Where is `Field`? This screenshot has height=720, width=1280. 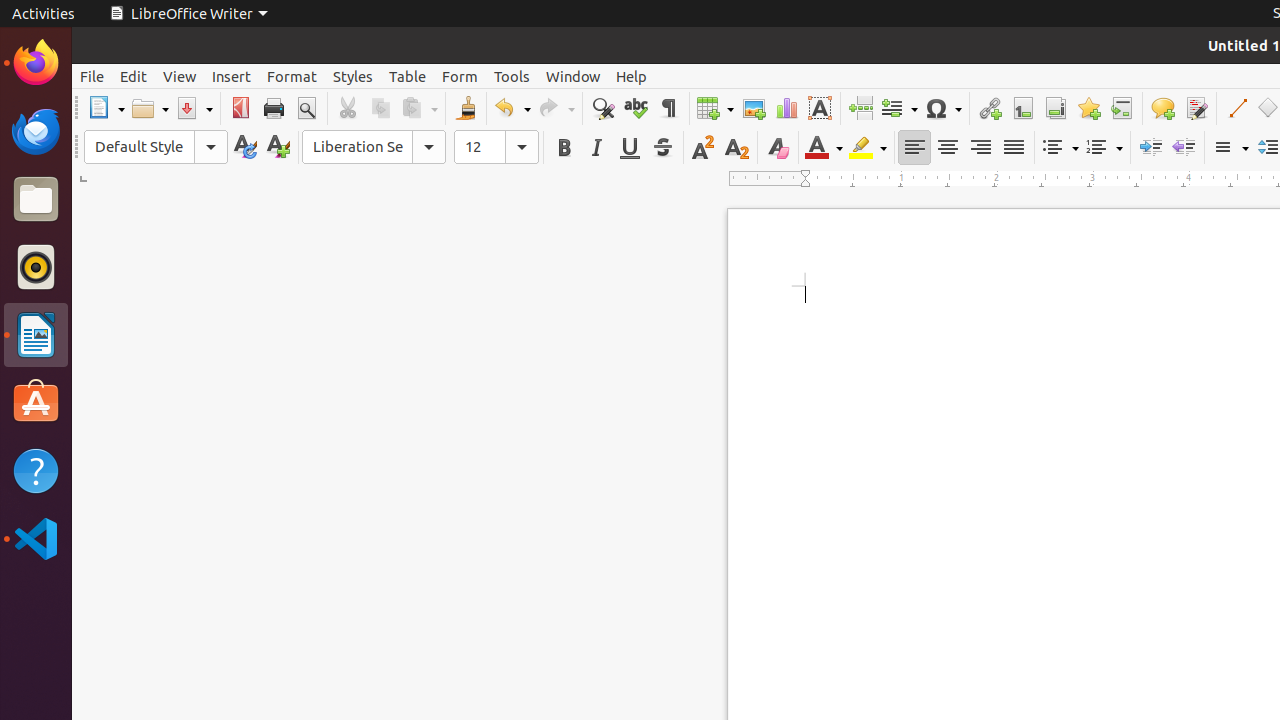 Field is located at coordinates (899, 108).